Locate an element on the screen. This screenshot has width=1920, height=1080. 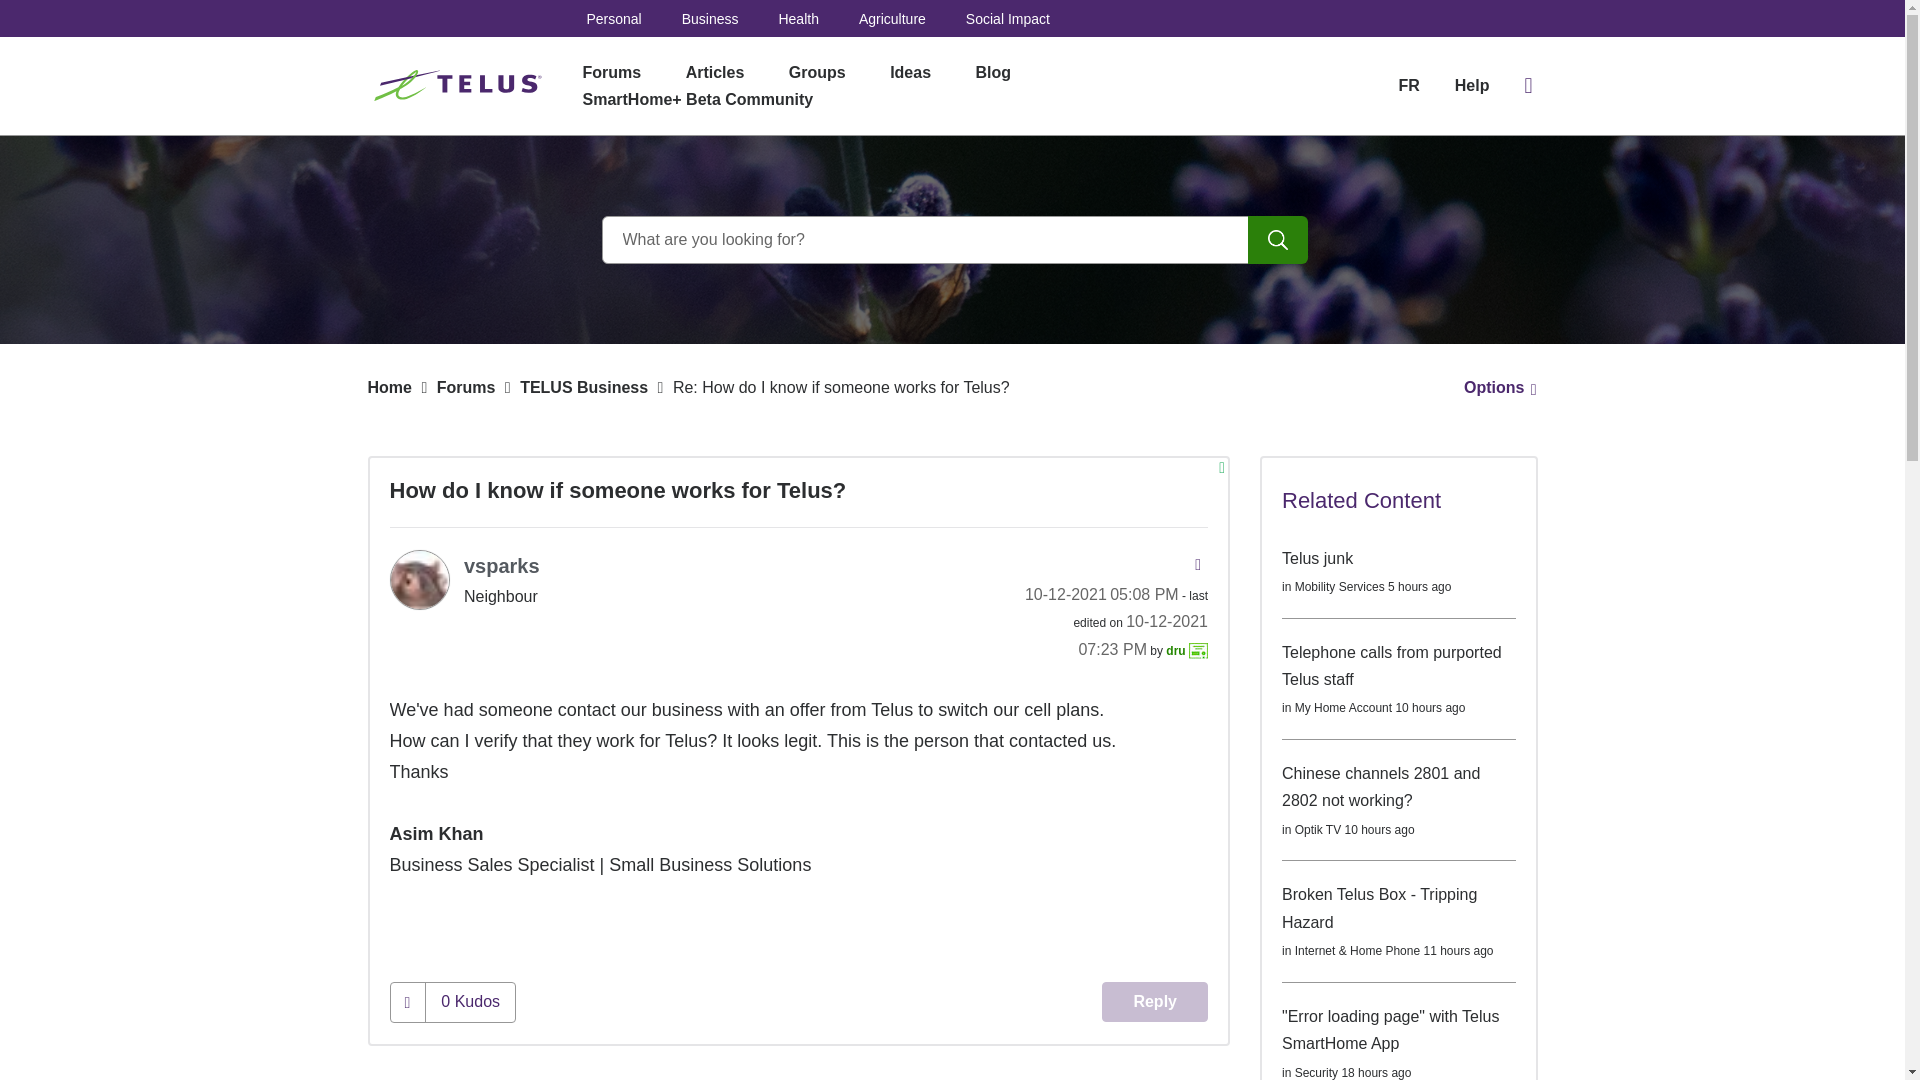
FR is located at coordinates (1408, 84).